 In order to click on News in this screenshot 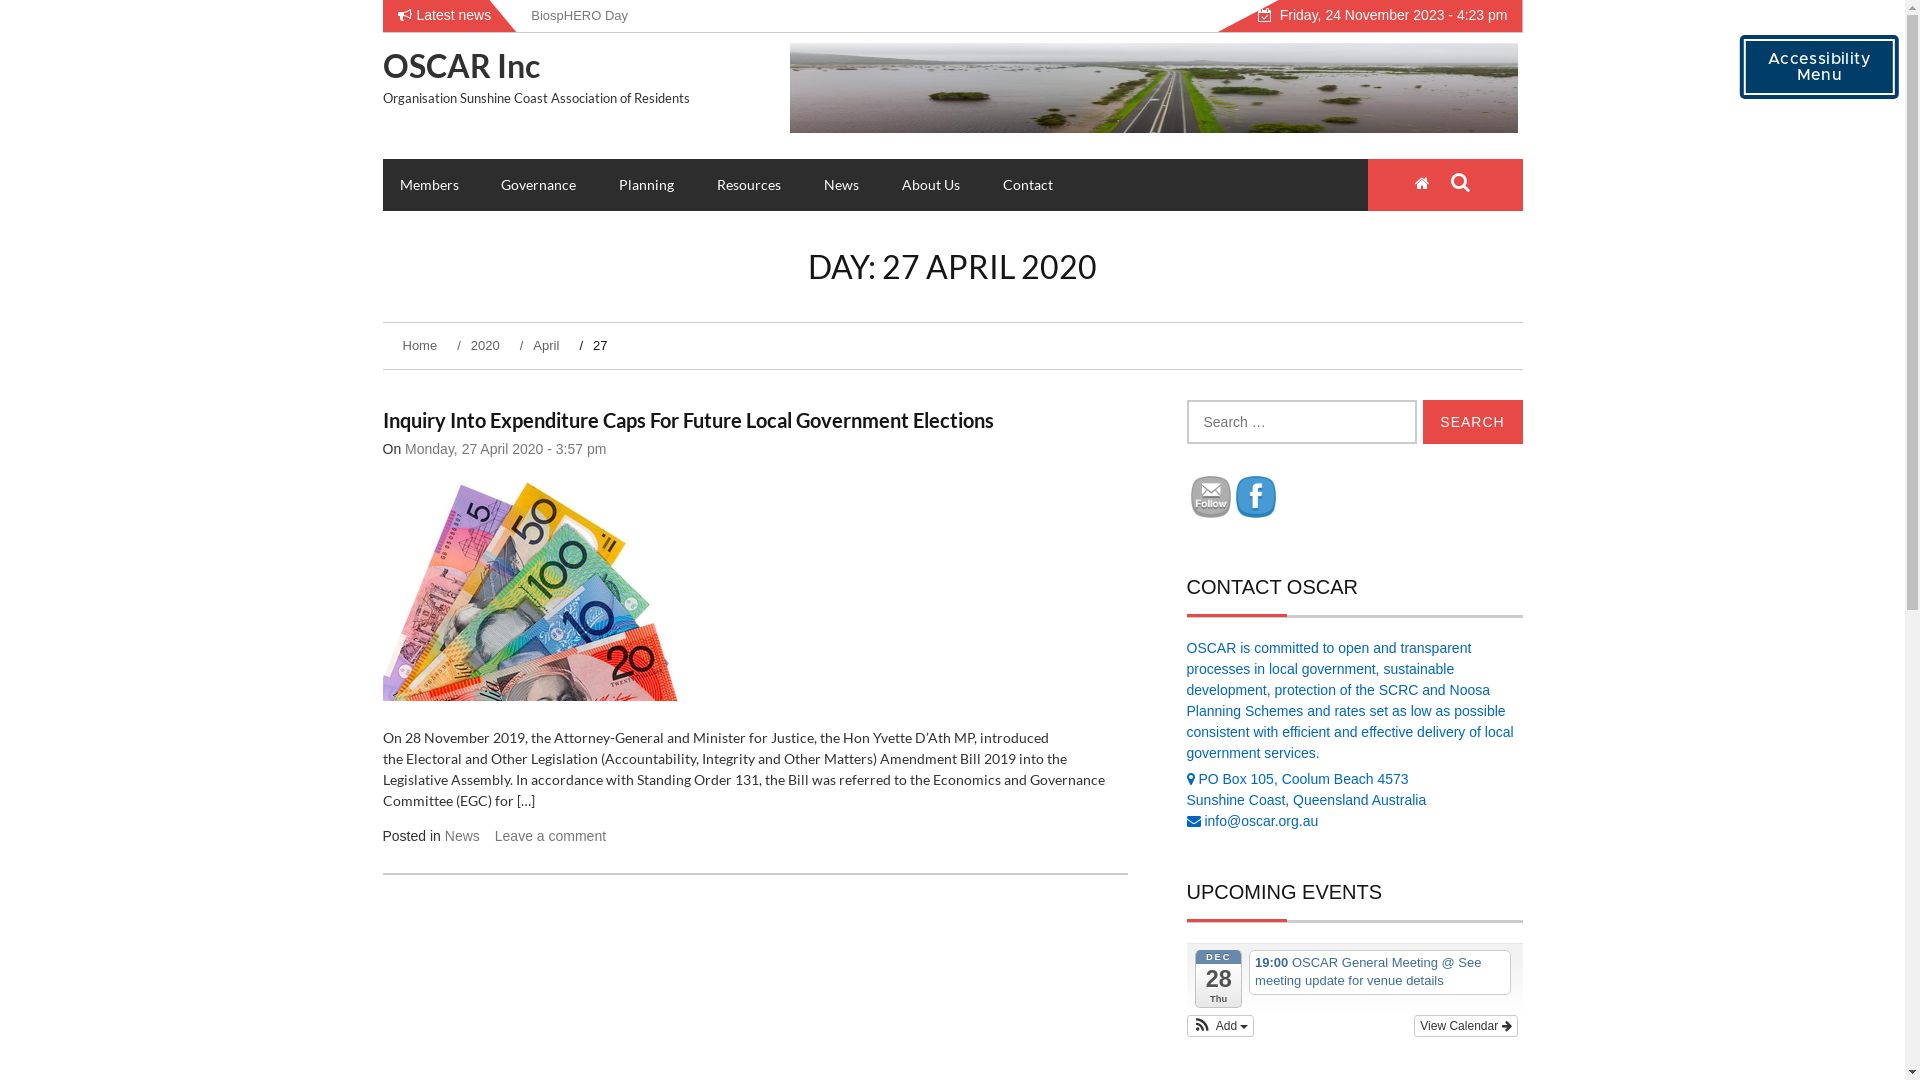, I will do `click(462, 836)`.